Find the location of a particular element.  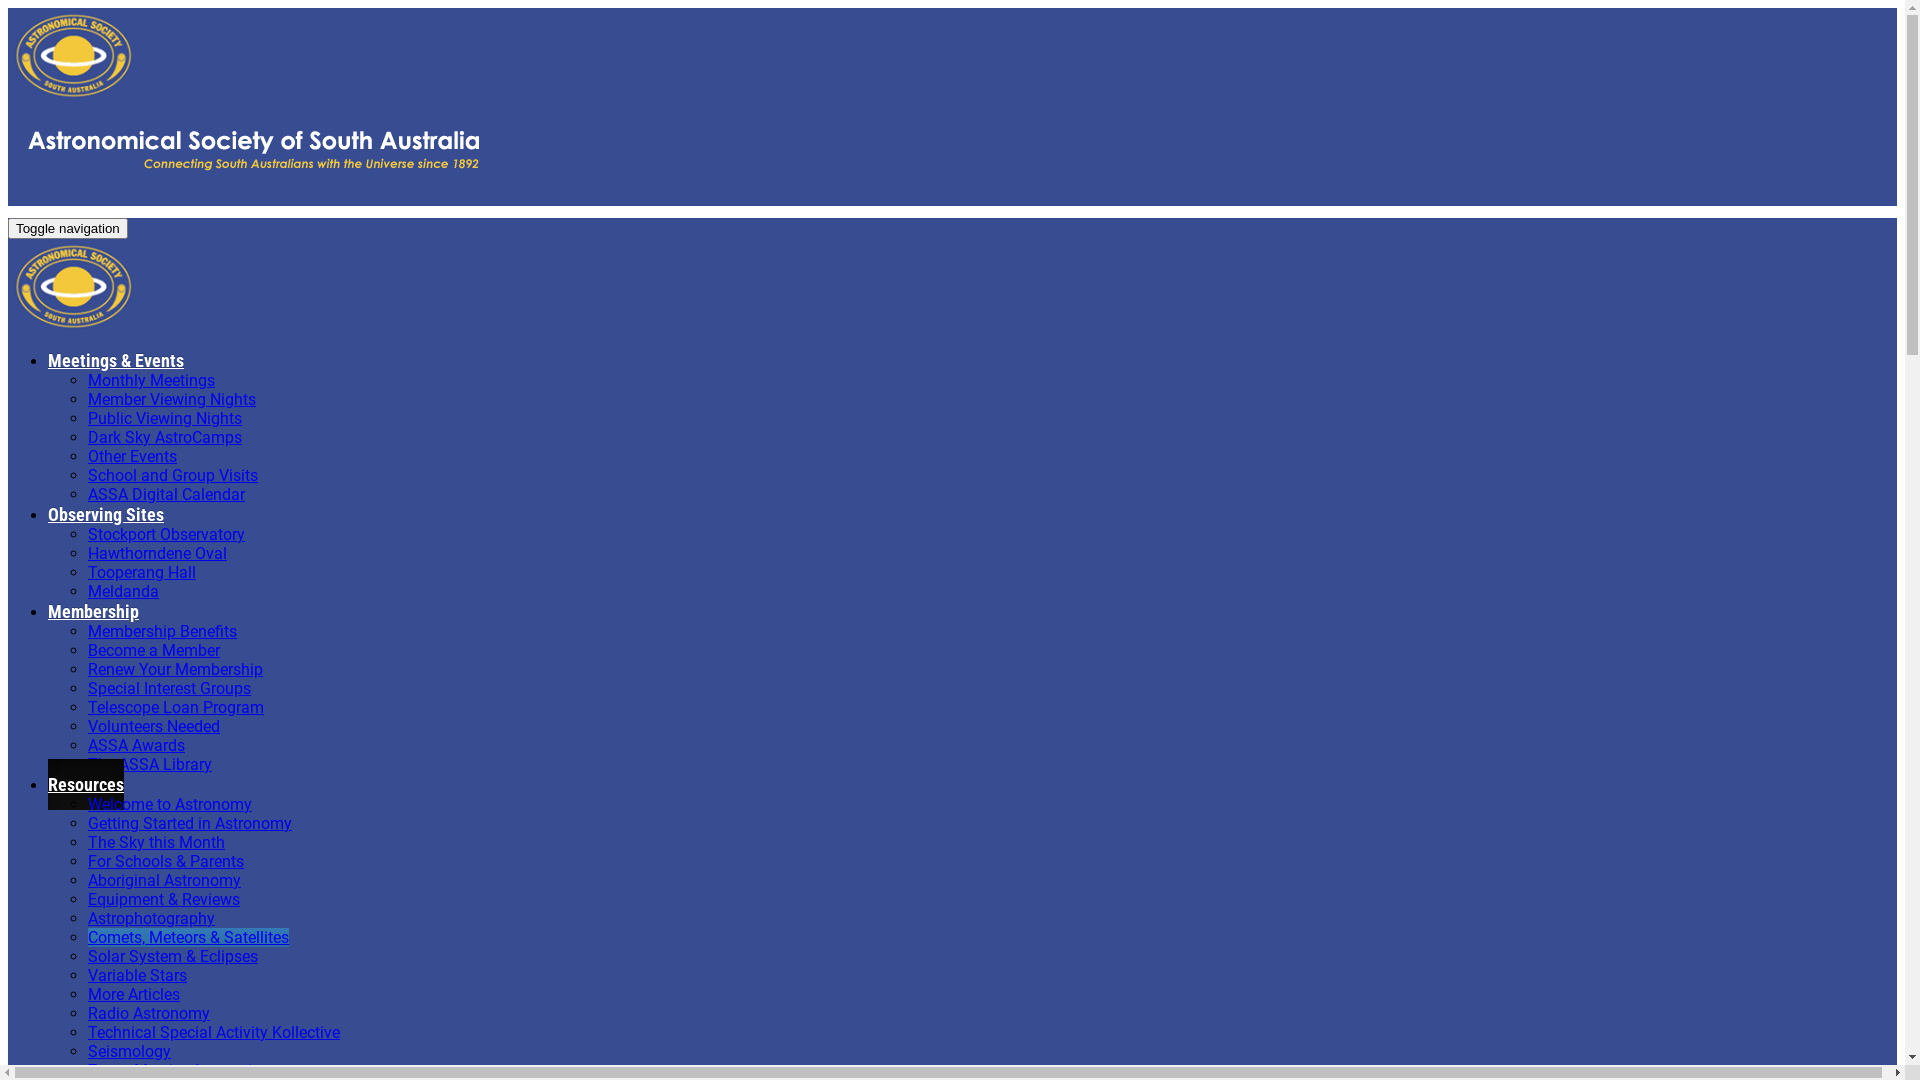

ASSA Awards is located at coordinates (136, 746).